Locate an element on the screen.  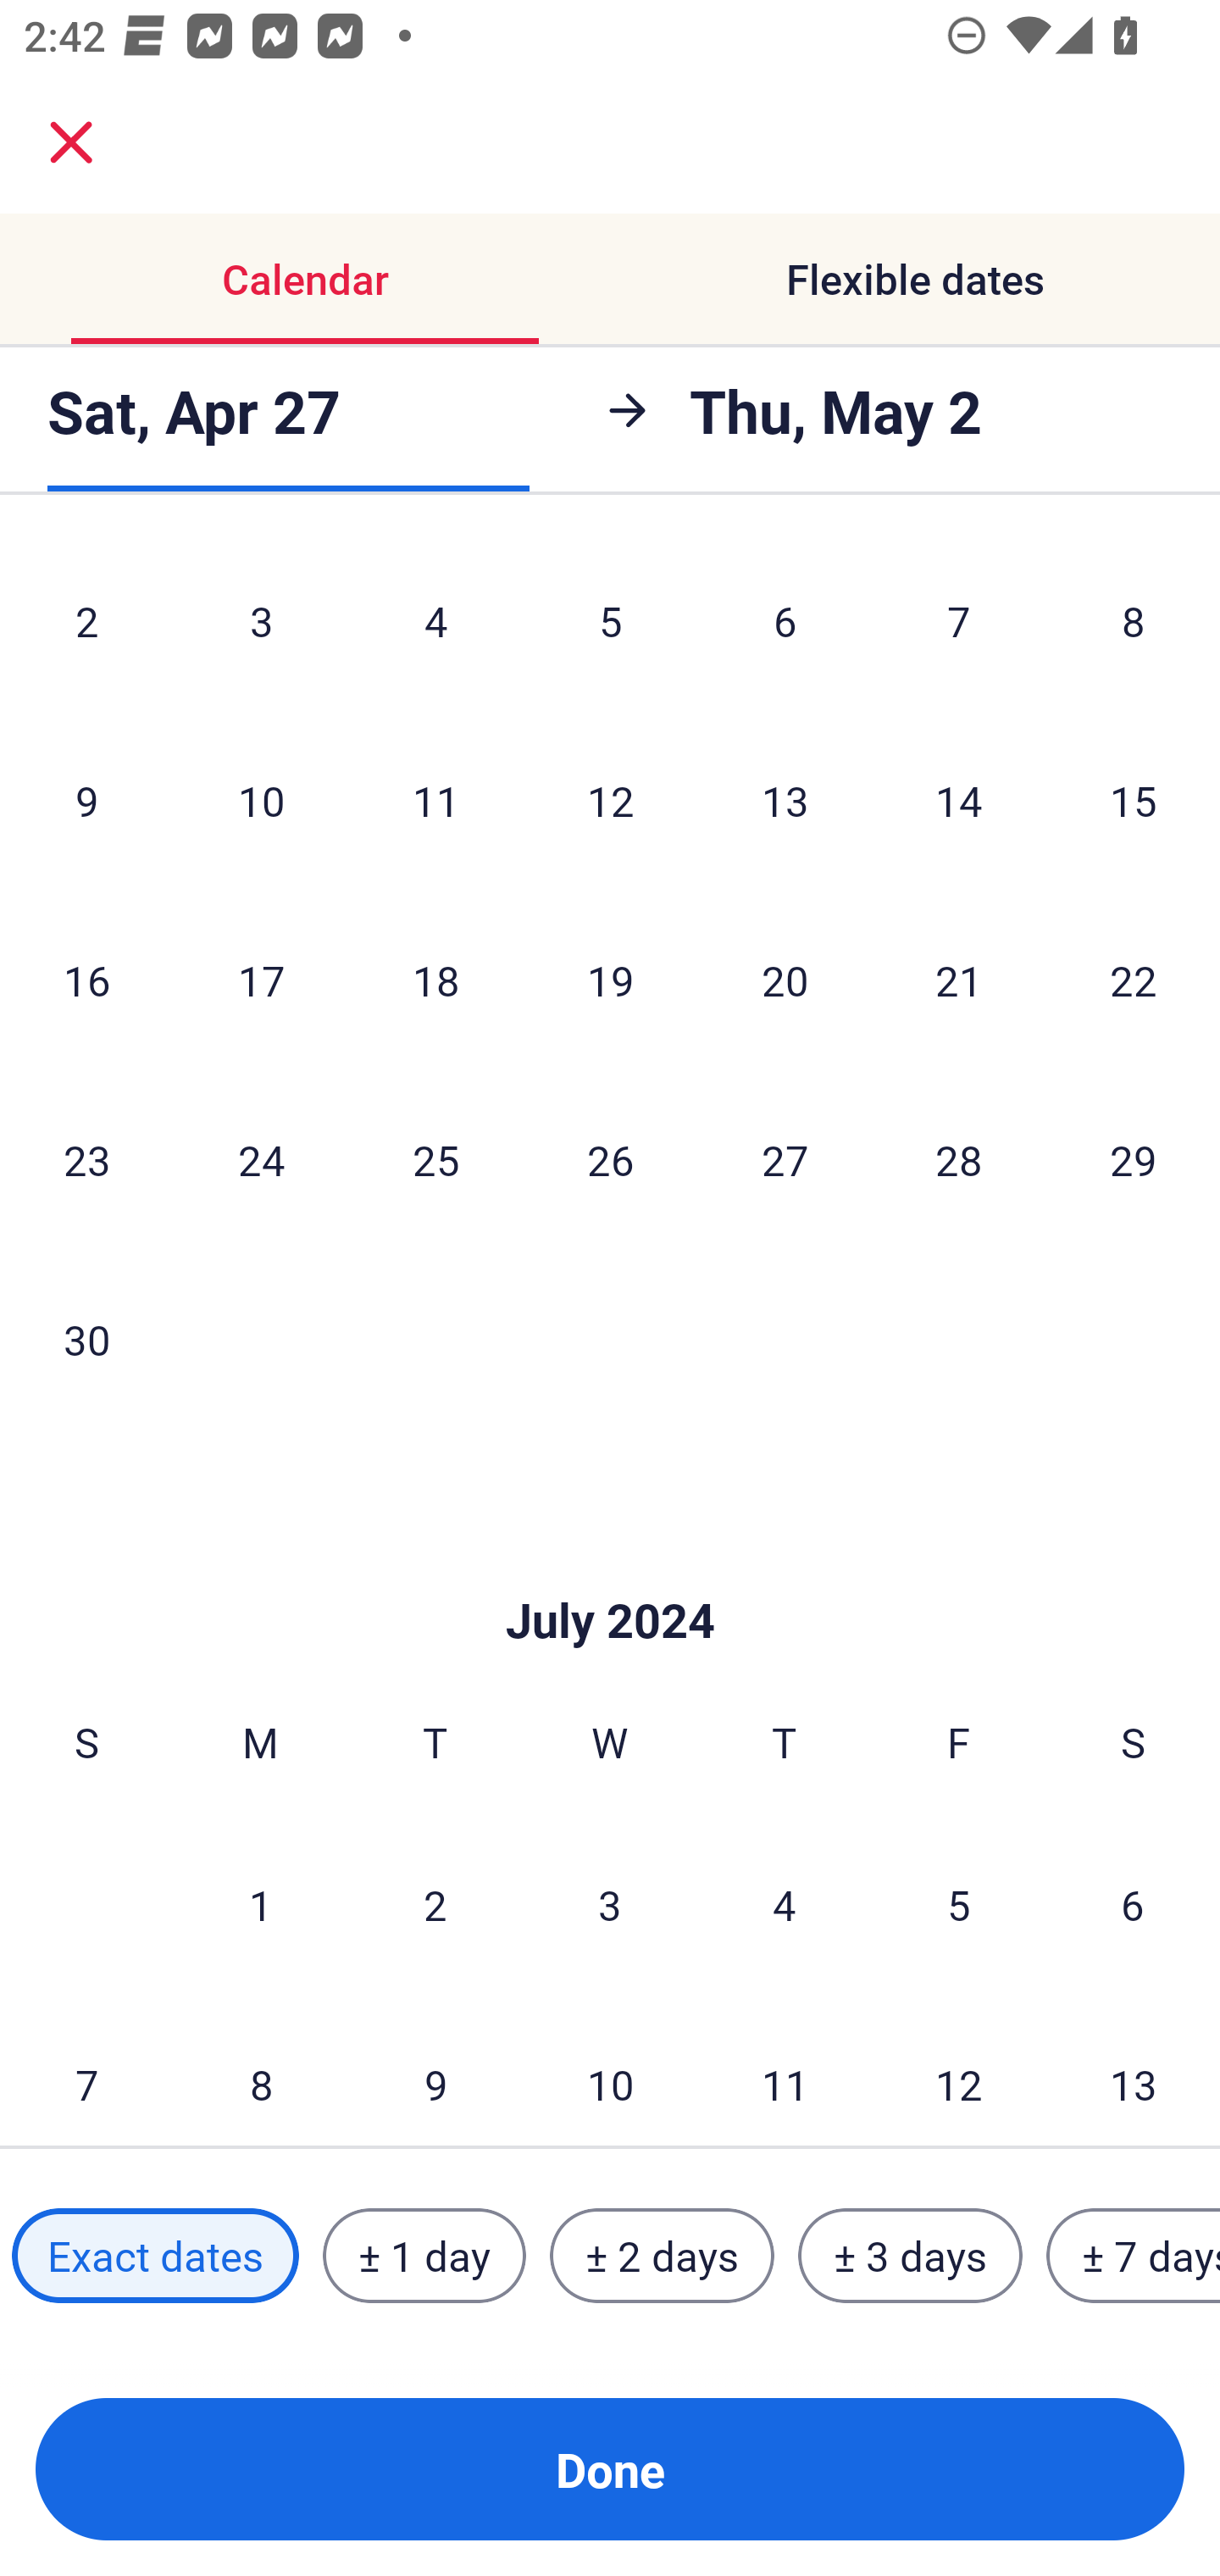
28 Friday, June 28, 2024 is located at coordinates (959, 1159).